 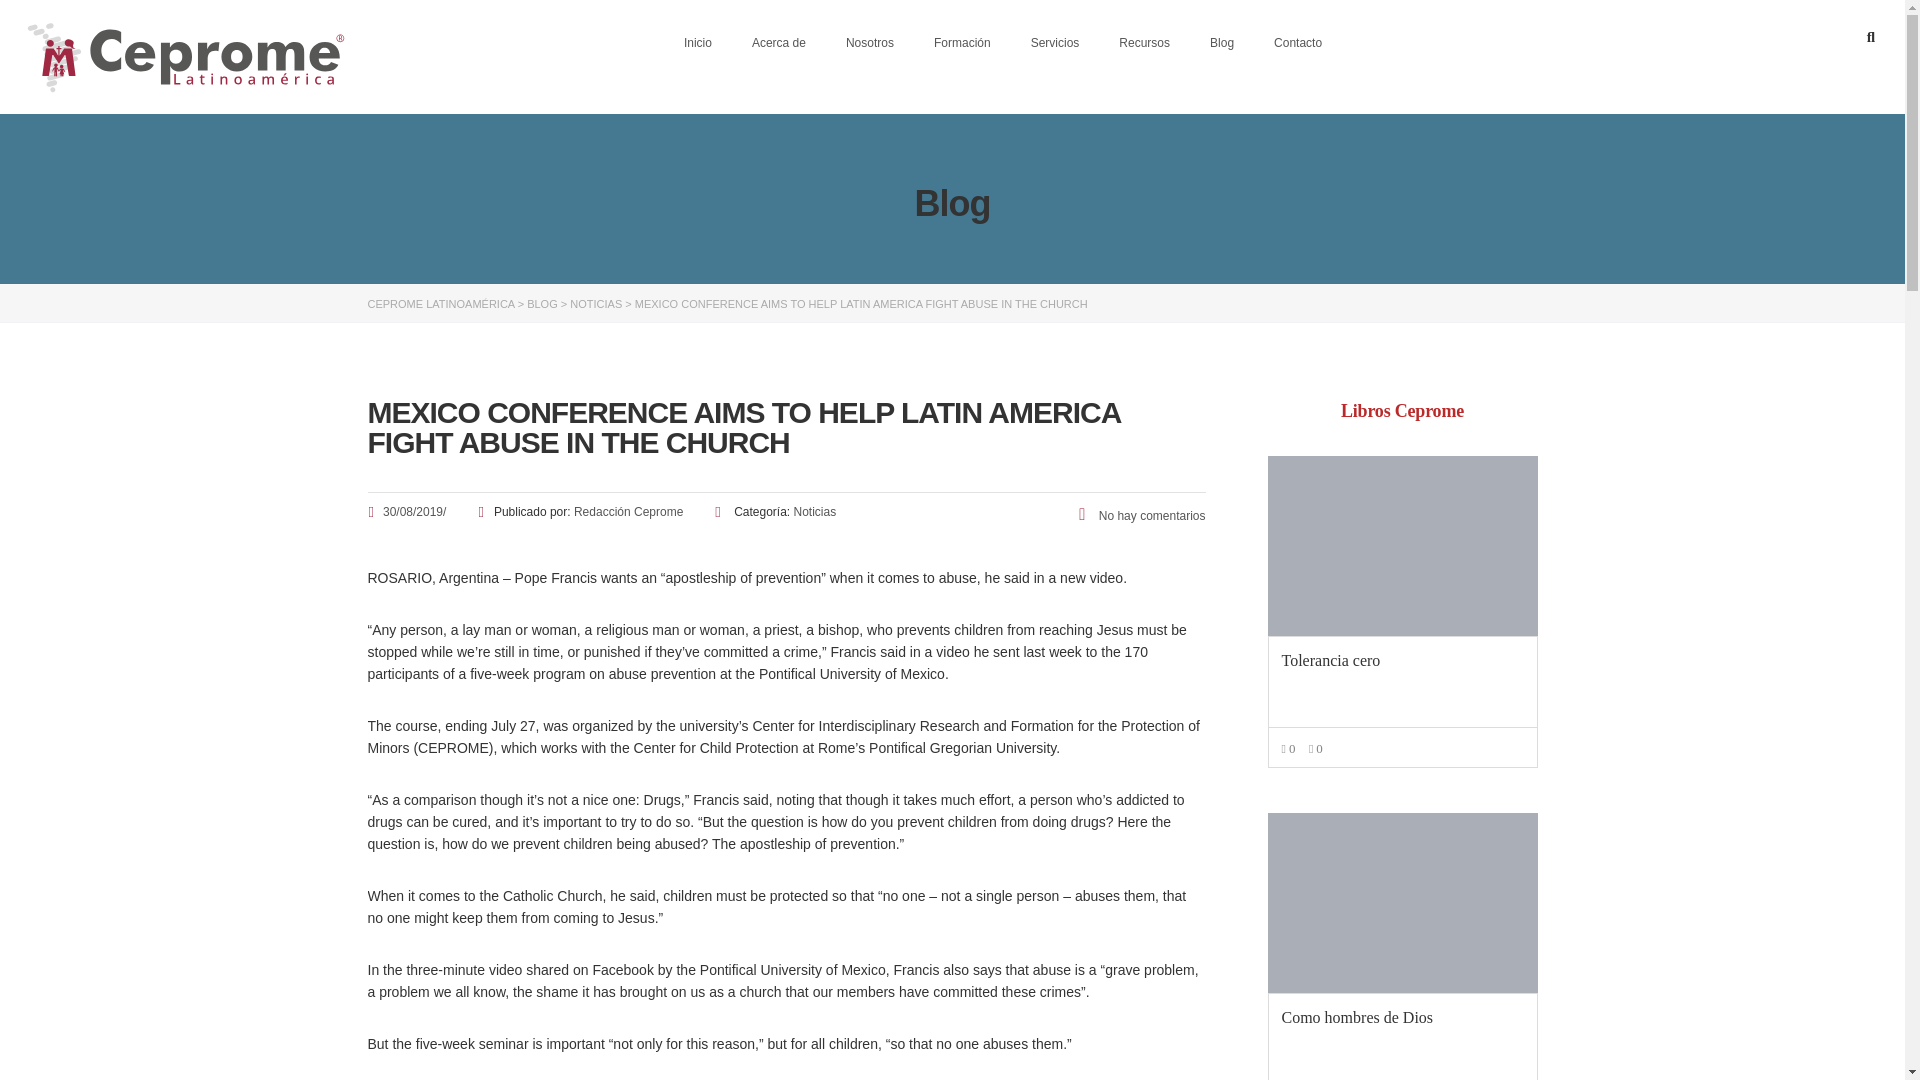 What do you see at coordinates (698, 42) in the screenshot?
I see `Inicio` at bounding box center [698, 42].